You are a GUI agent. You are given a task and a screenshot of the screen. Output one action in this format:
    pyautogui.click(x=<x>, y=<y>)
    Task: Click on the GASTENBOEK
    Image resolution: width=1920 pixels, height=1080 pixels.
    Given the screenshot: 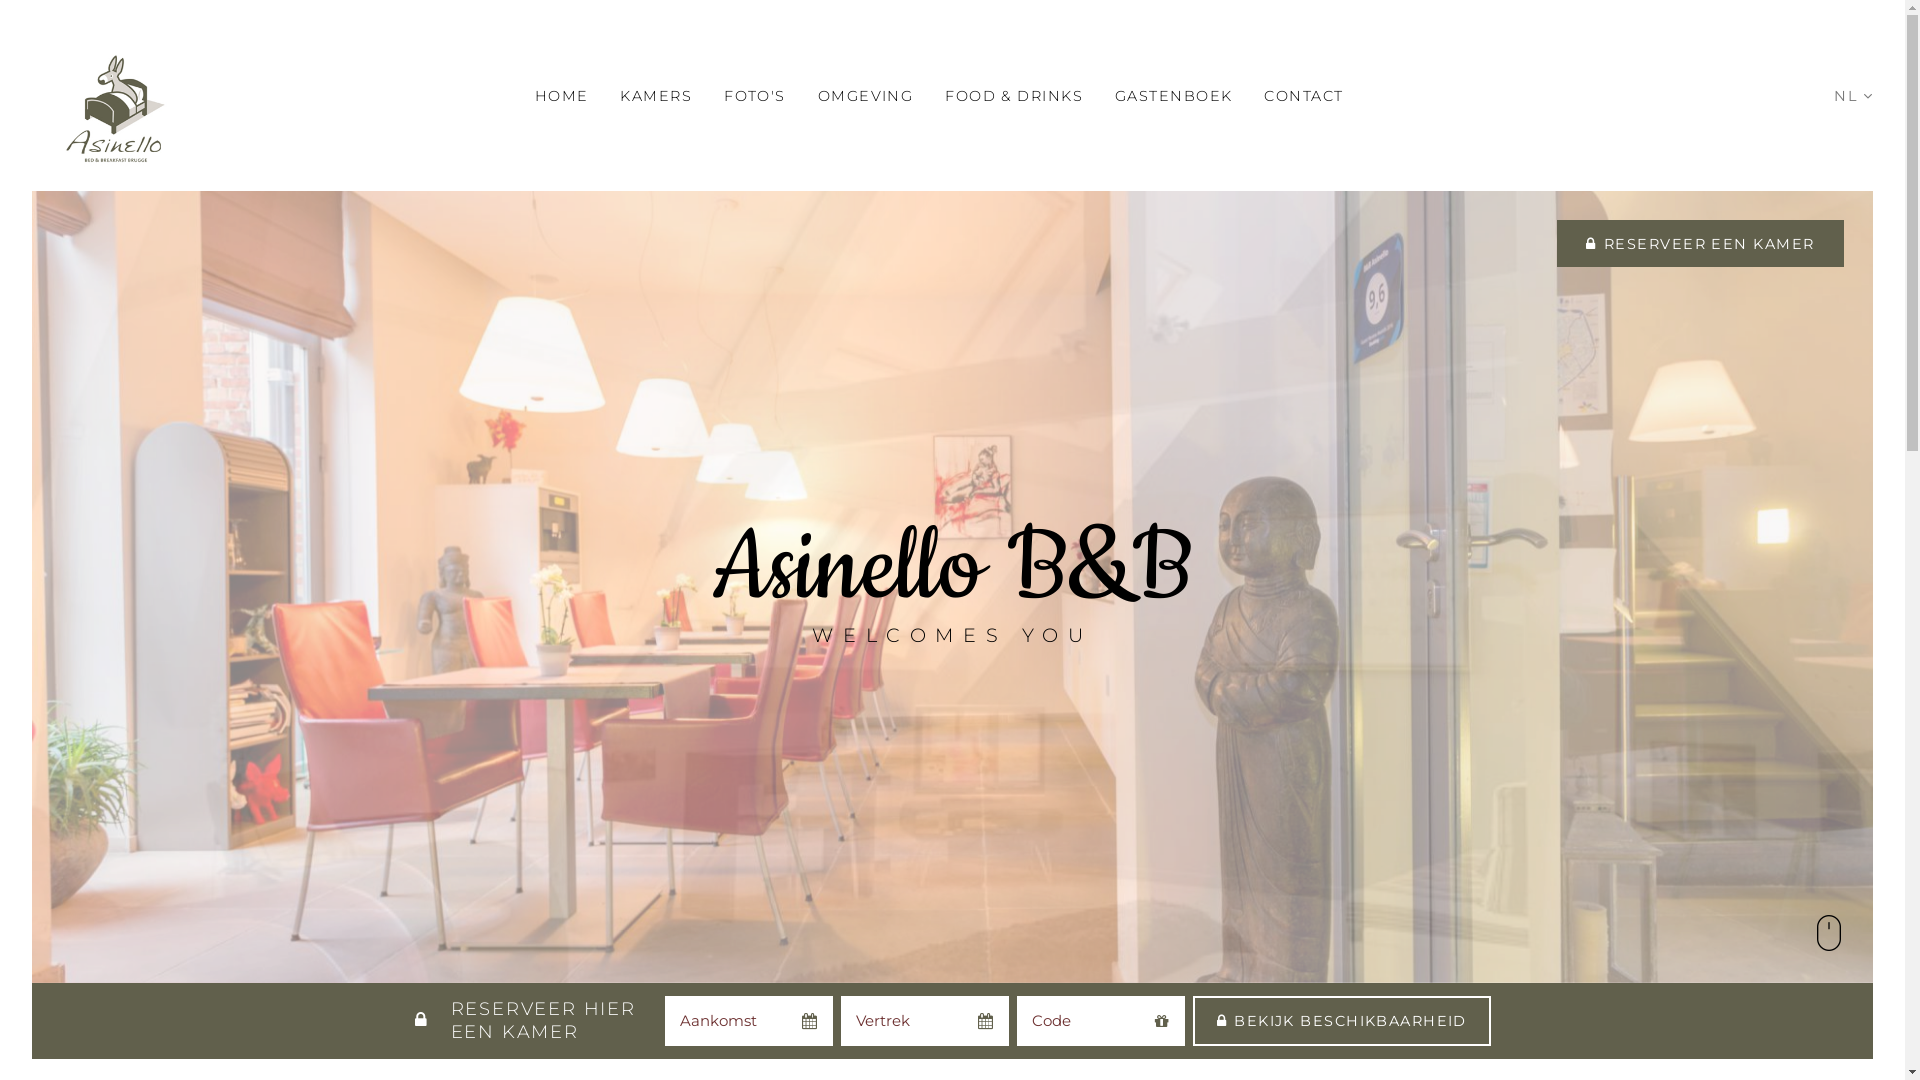 What is the action you would take?
    pyautogui.click(x=1174, y=96)
    